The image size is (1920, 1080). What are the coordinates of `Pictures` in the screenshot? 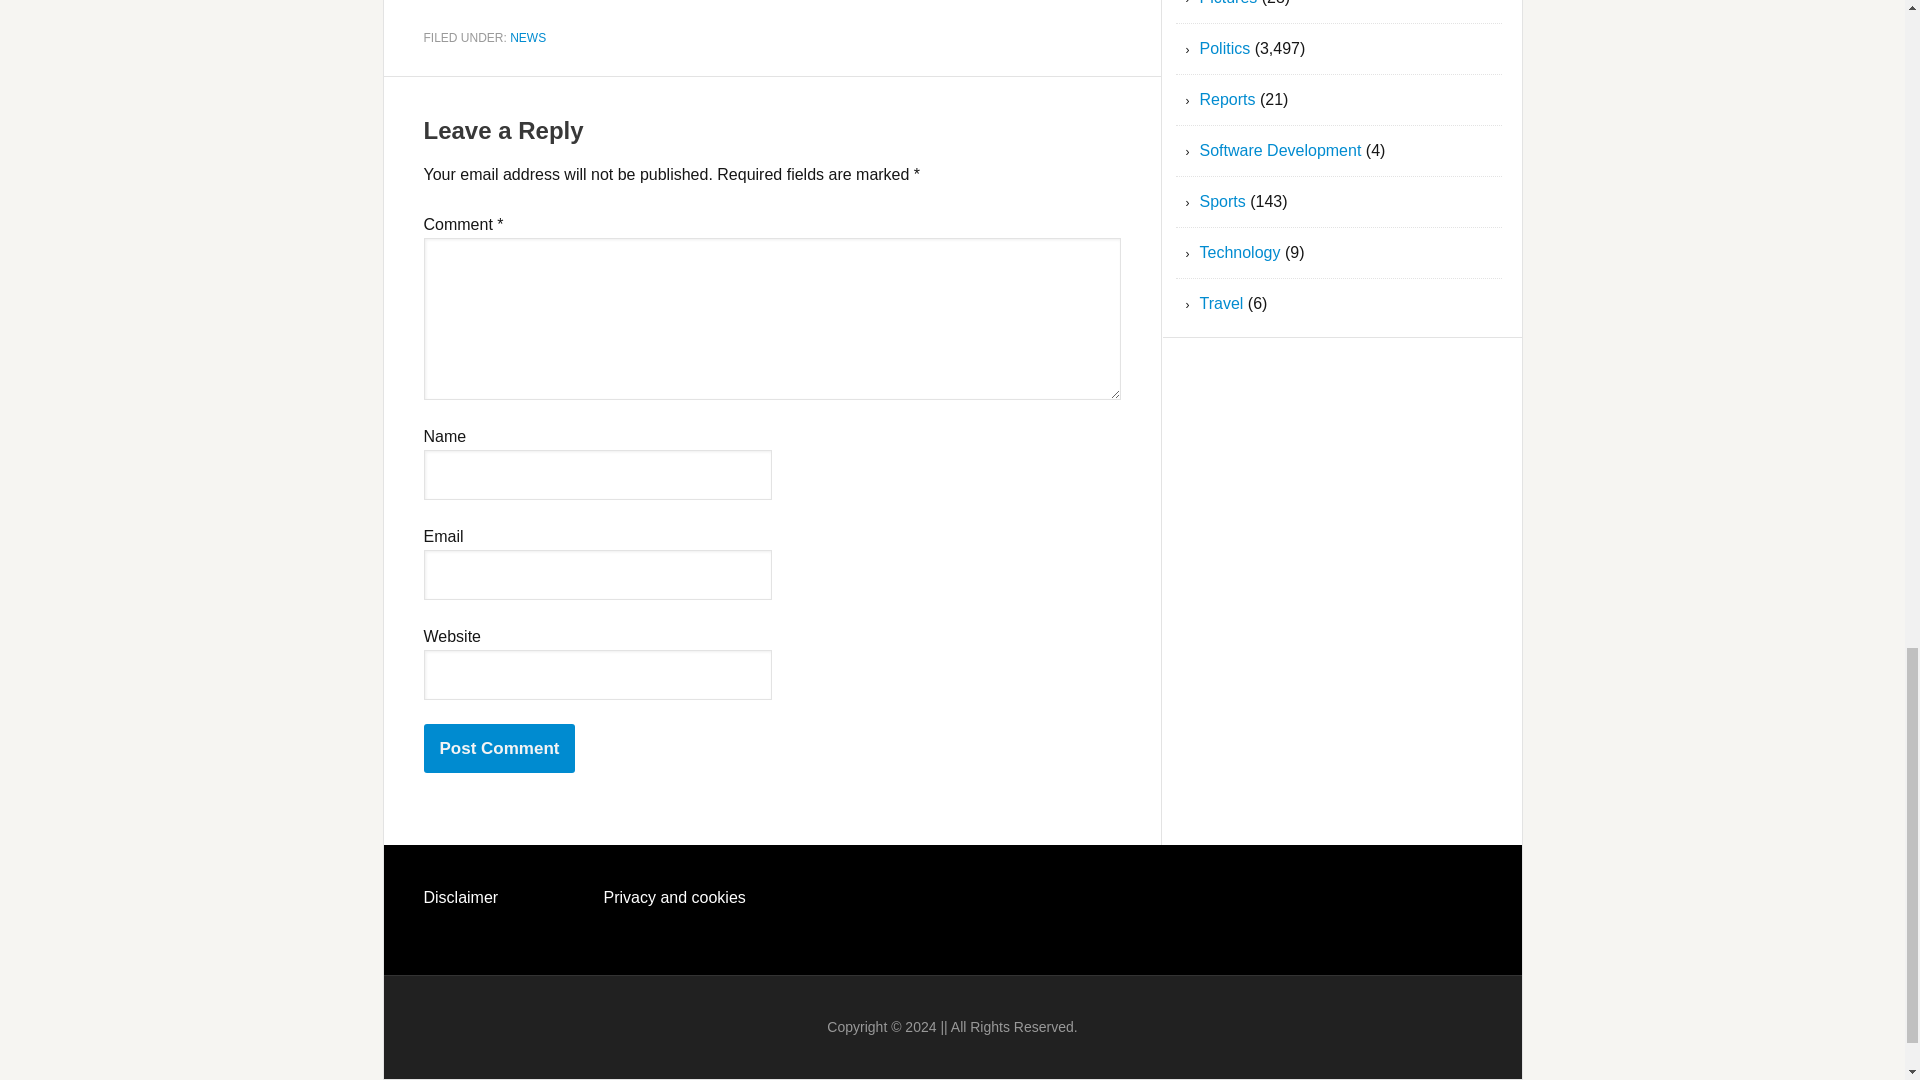 It's located at (1228, 3).